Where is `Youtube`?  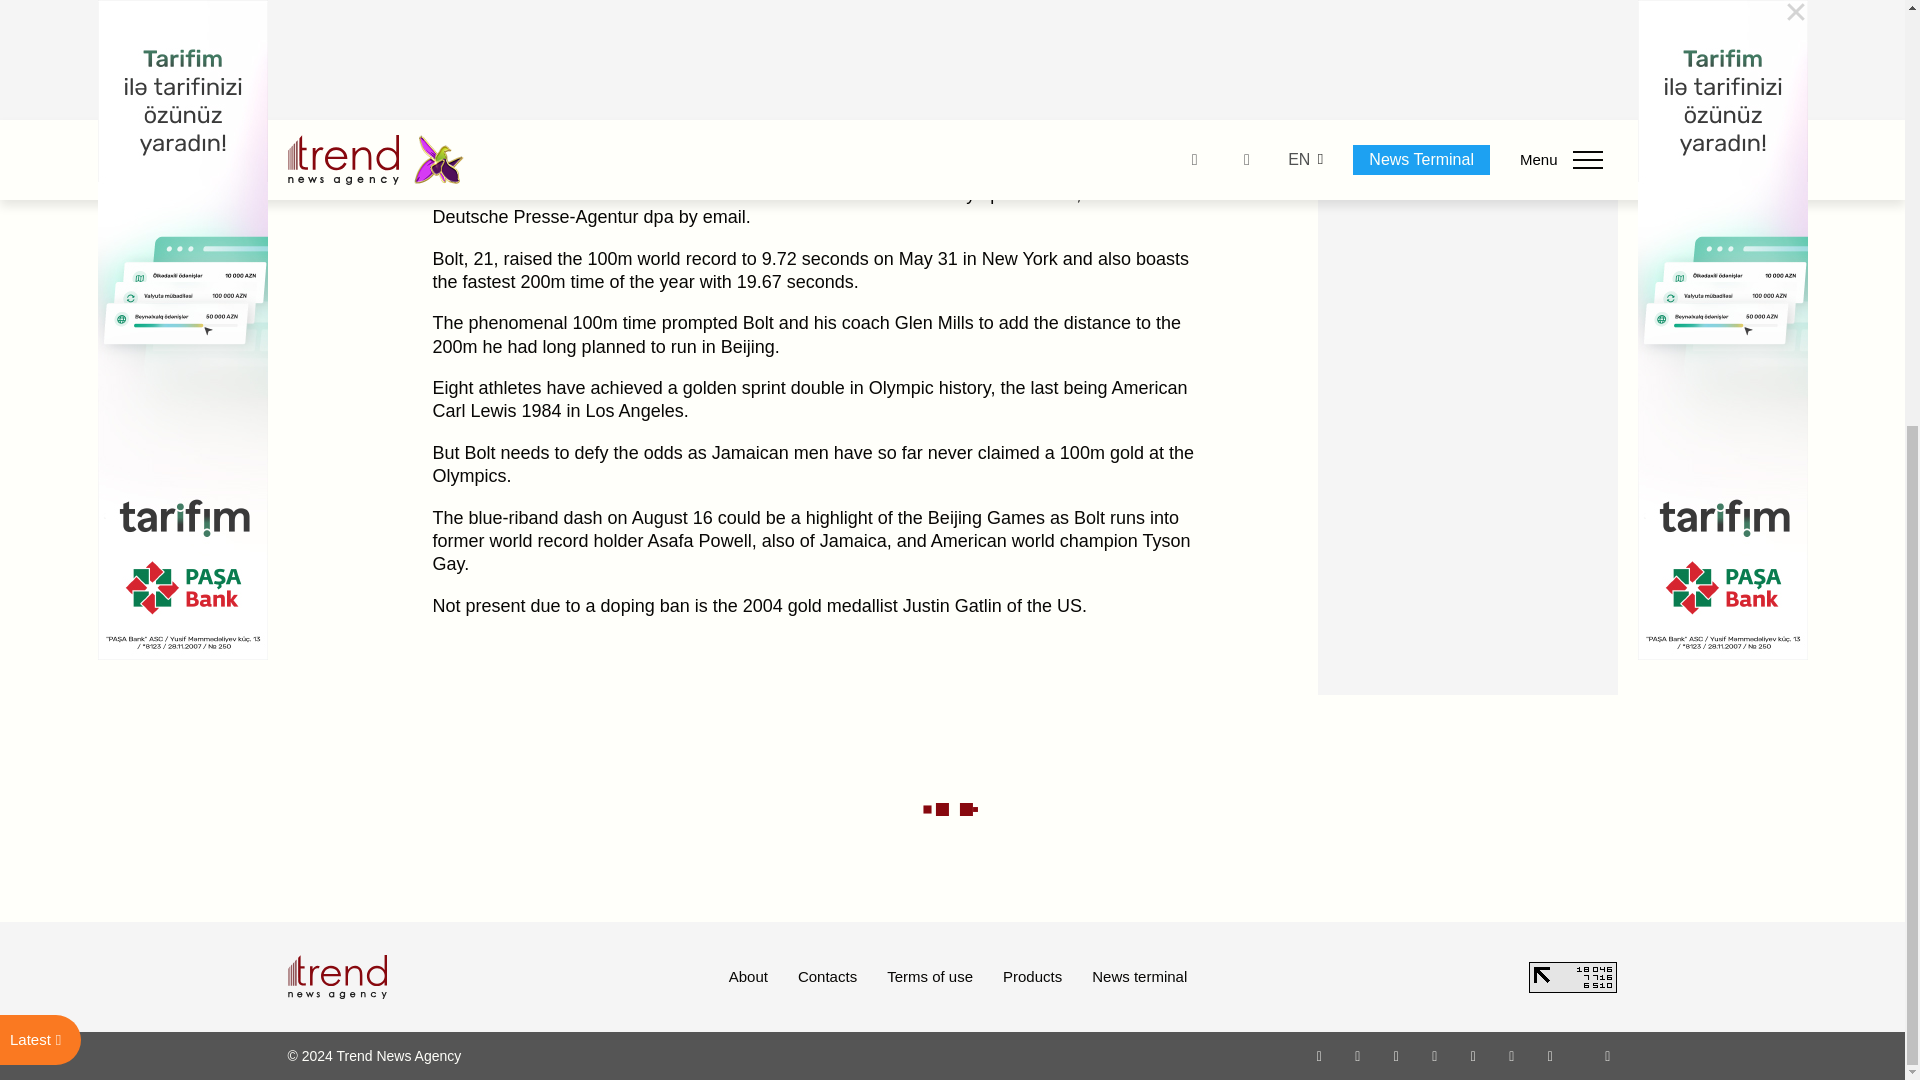
Youtube is located at coordinates (1434, 1055).